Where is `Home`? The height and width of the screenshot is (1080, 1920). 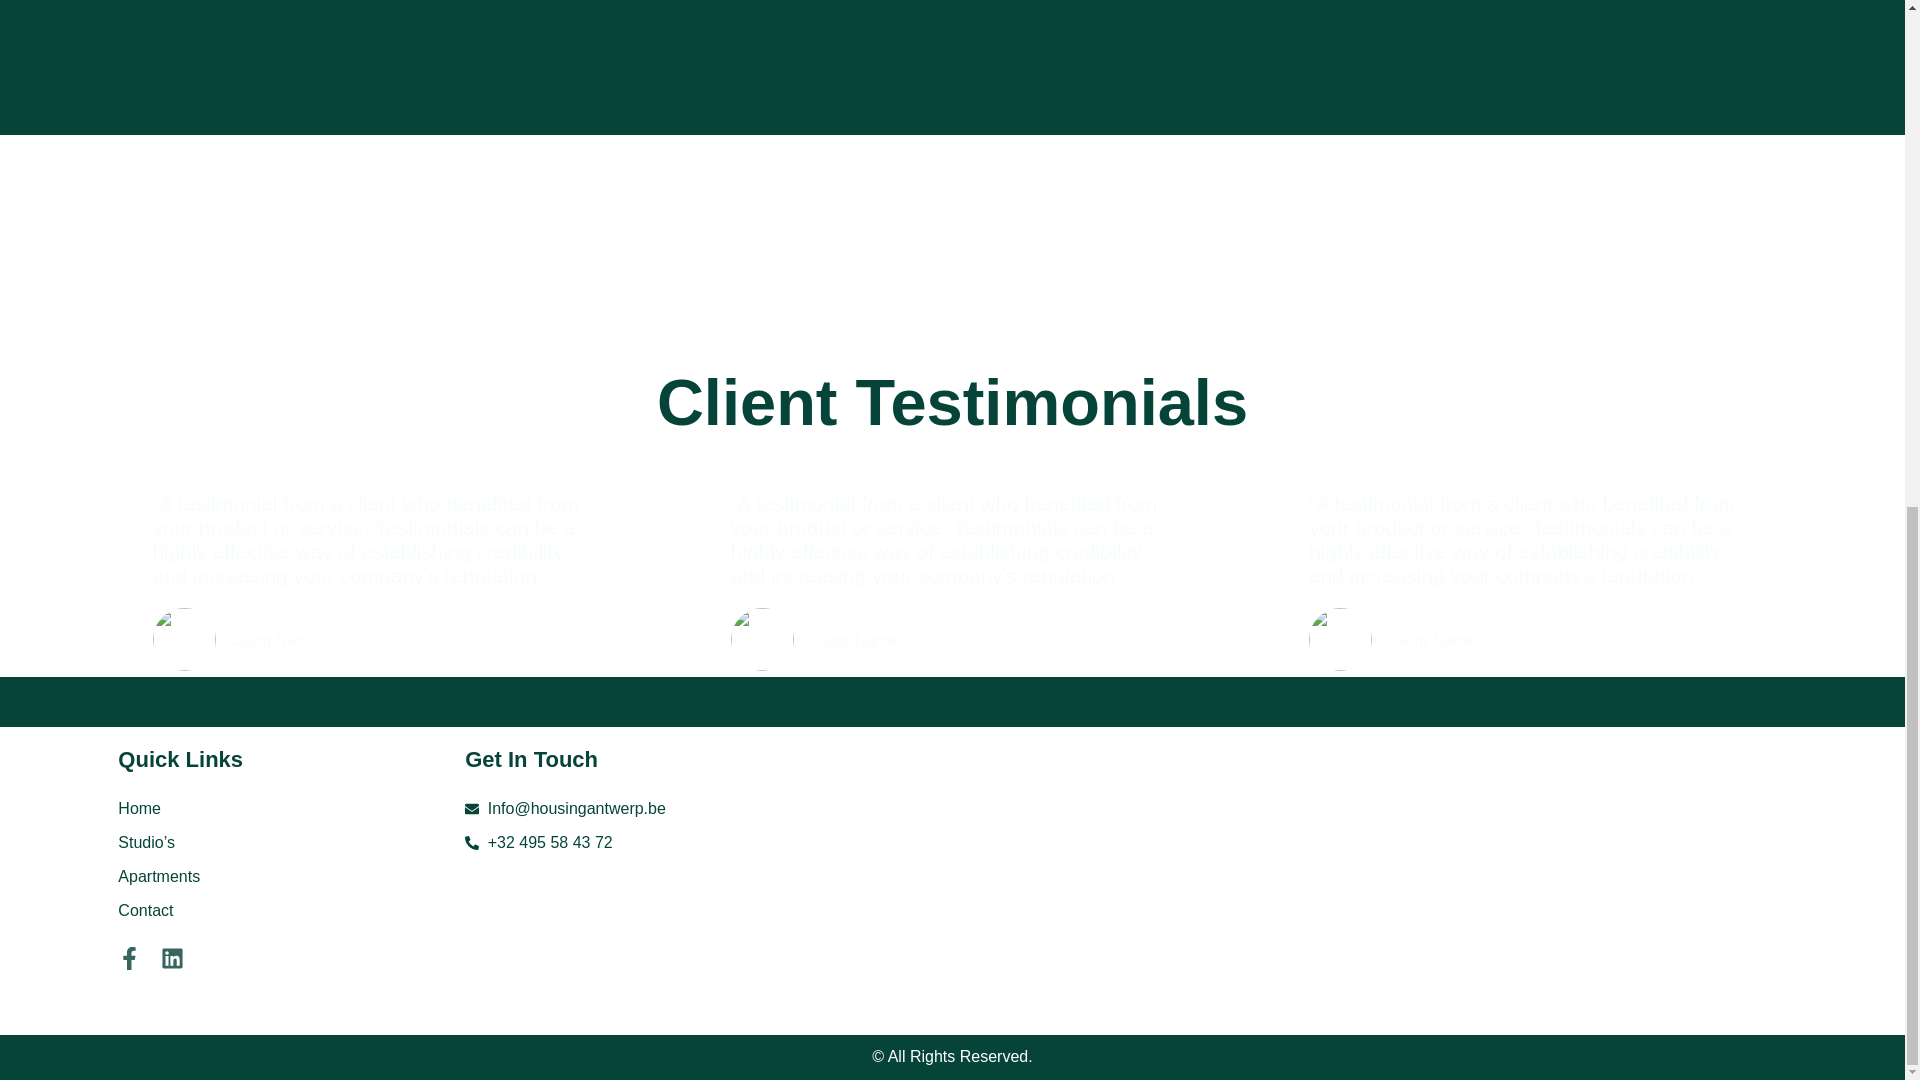
Home is located at coordinates (260, 808).